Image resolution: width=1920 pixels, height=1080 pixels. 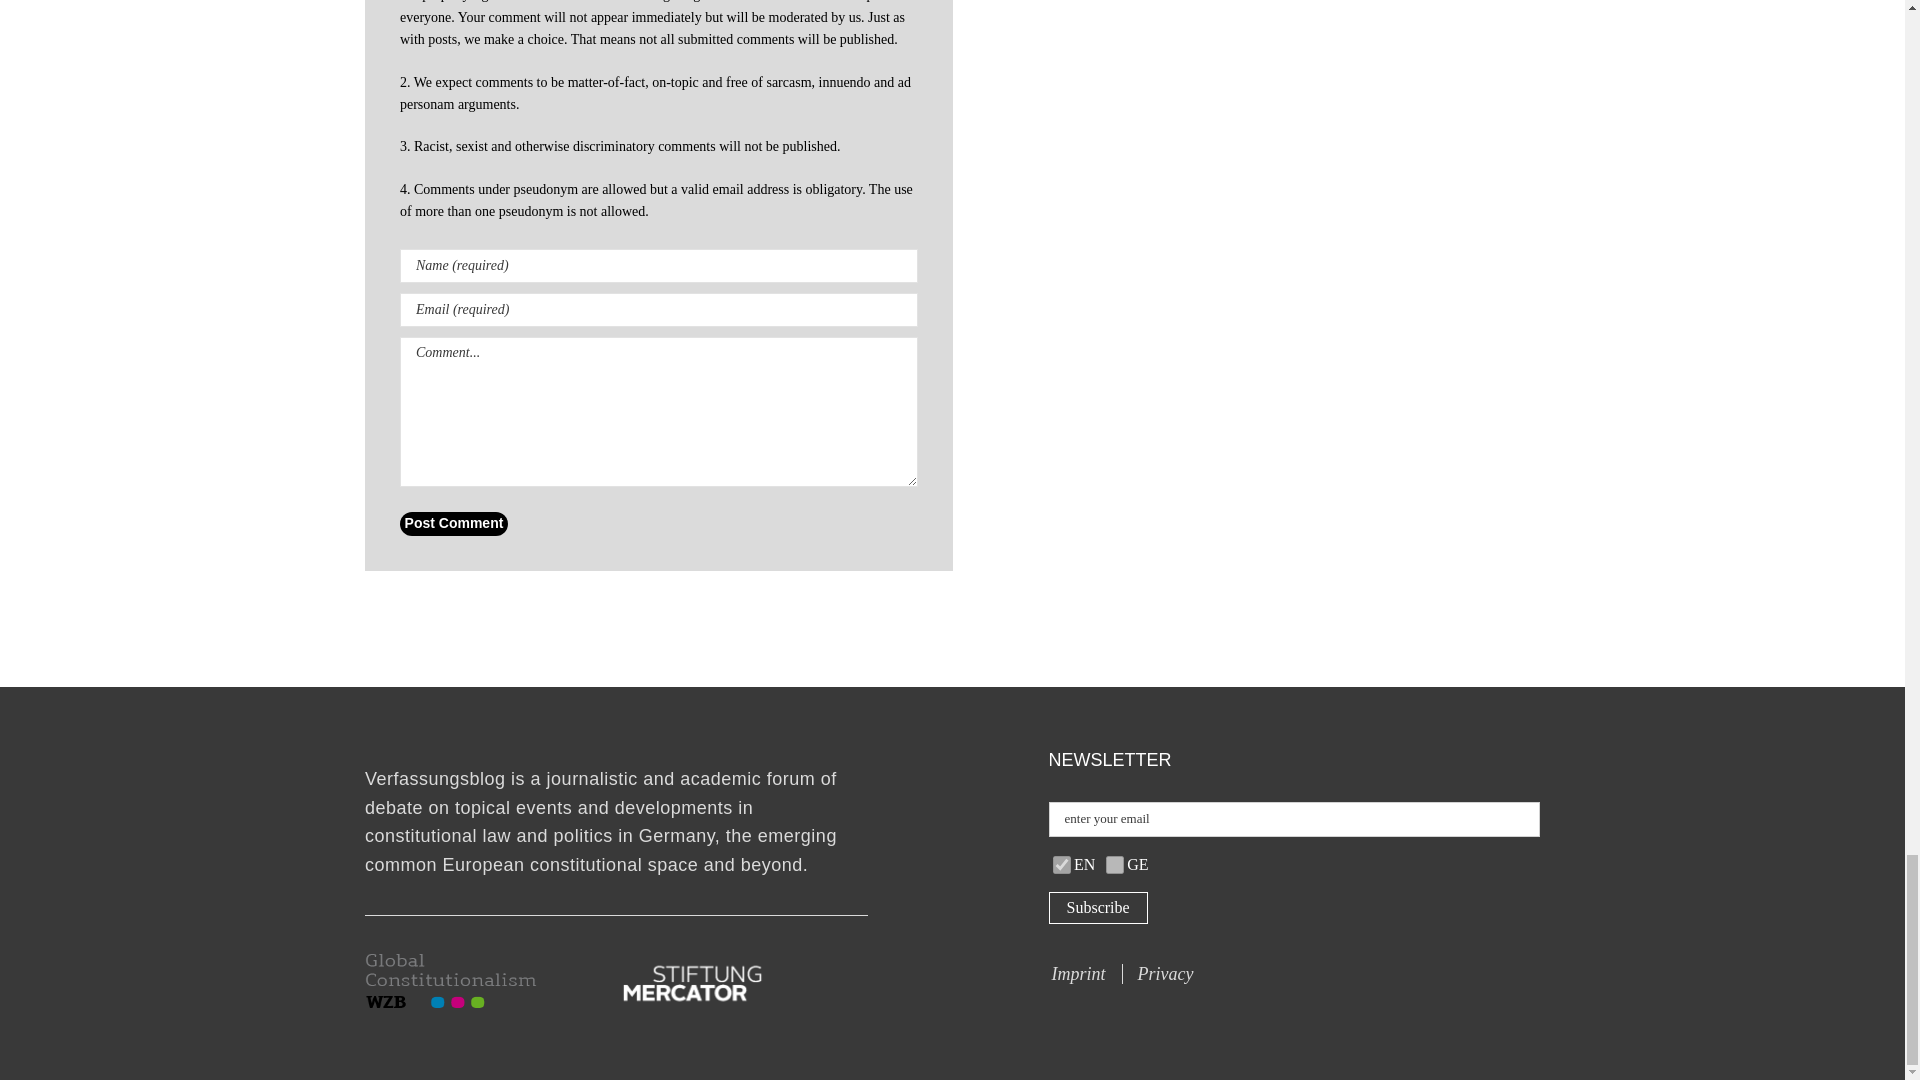 I want to click on 1, so click(x=1114, y=864).